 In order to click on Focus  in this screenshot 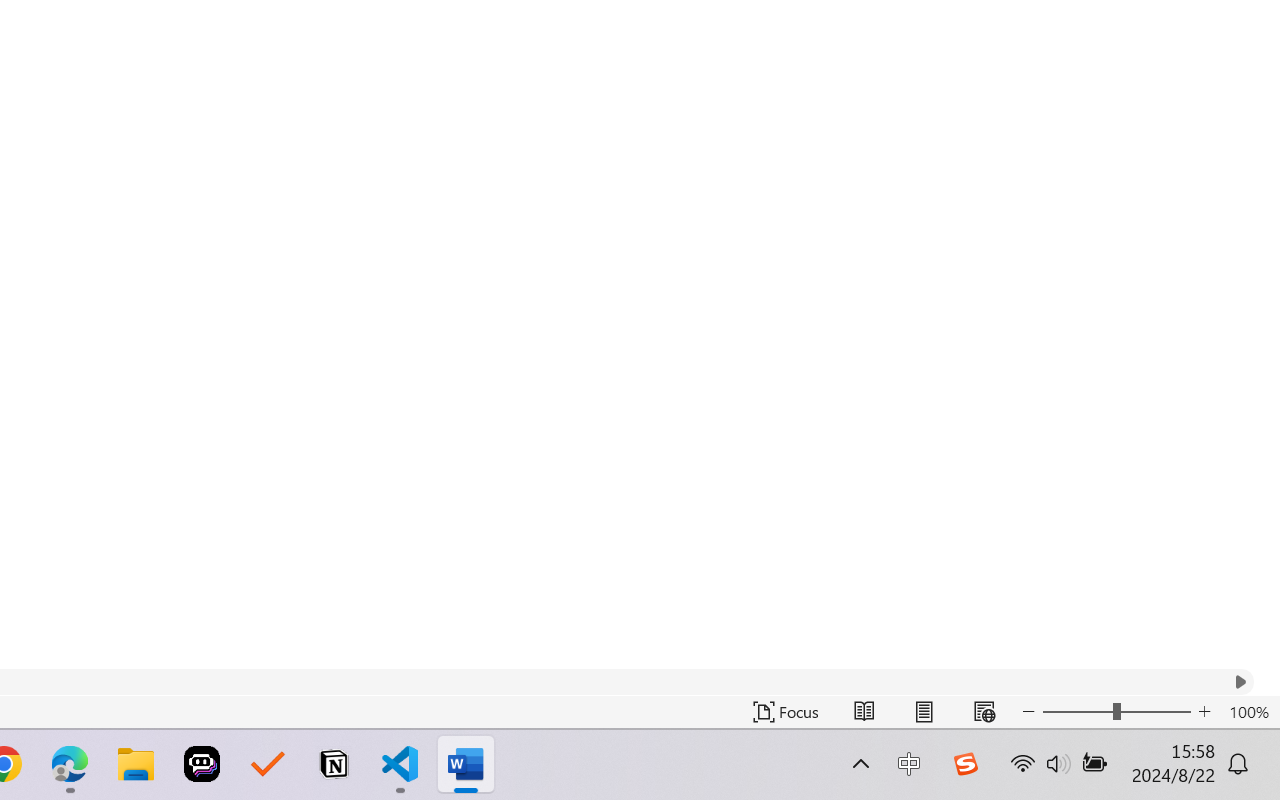, I will do `click(786, 712)`.